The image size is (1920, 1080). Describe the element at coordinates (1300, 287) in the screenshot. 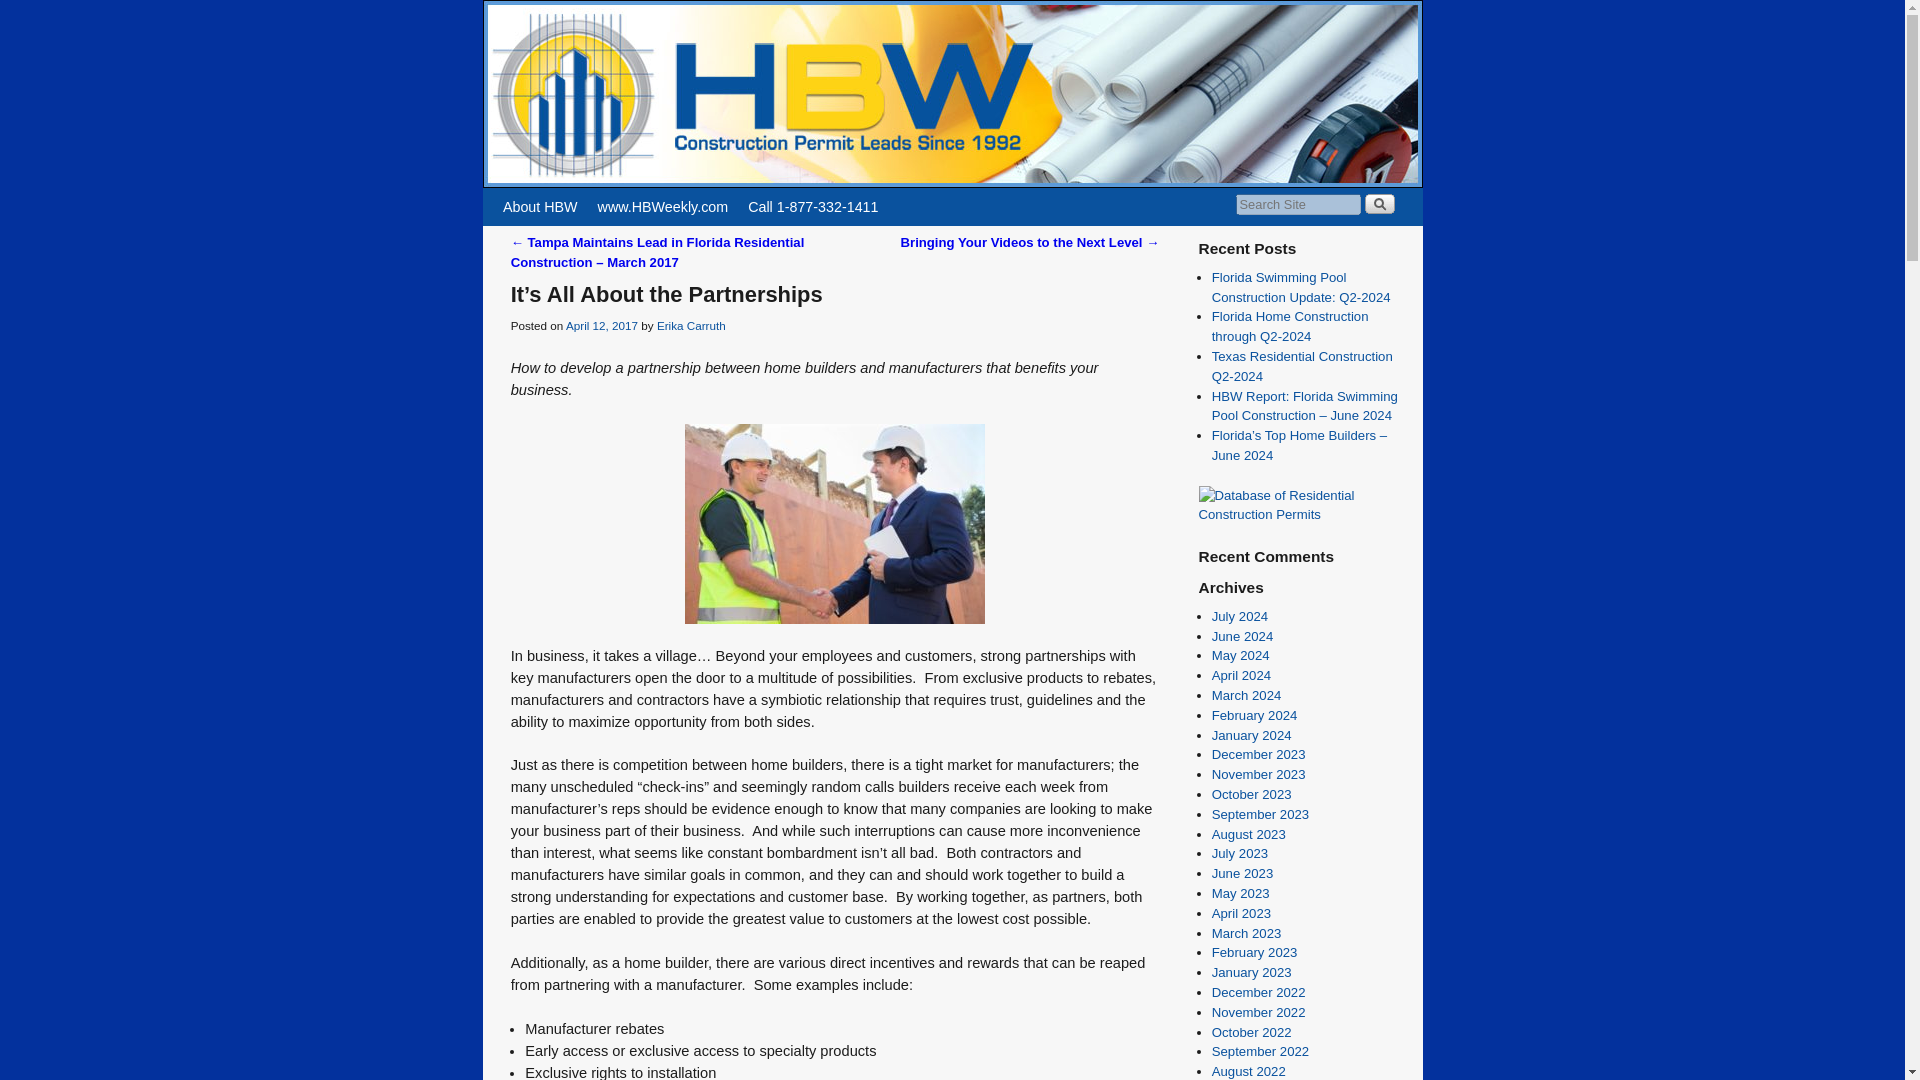

I see `Florida Swimming Pool Construction Update: Q2-2024` at that location.